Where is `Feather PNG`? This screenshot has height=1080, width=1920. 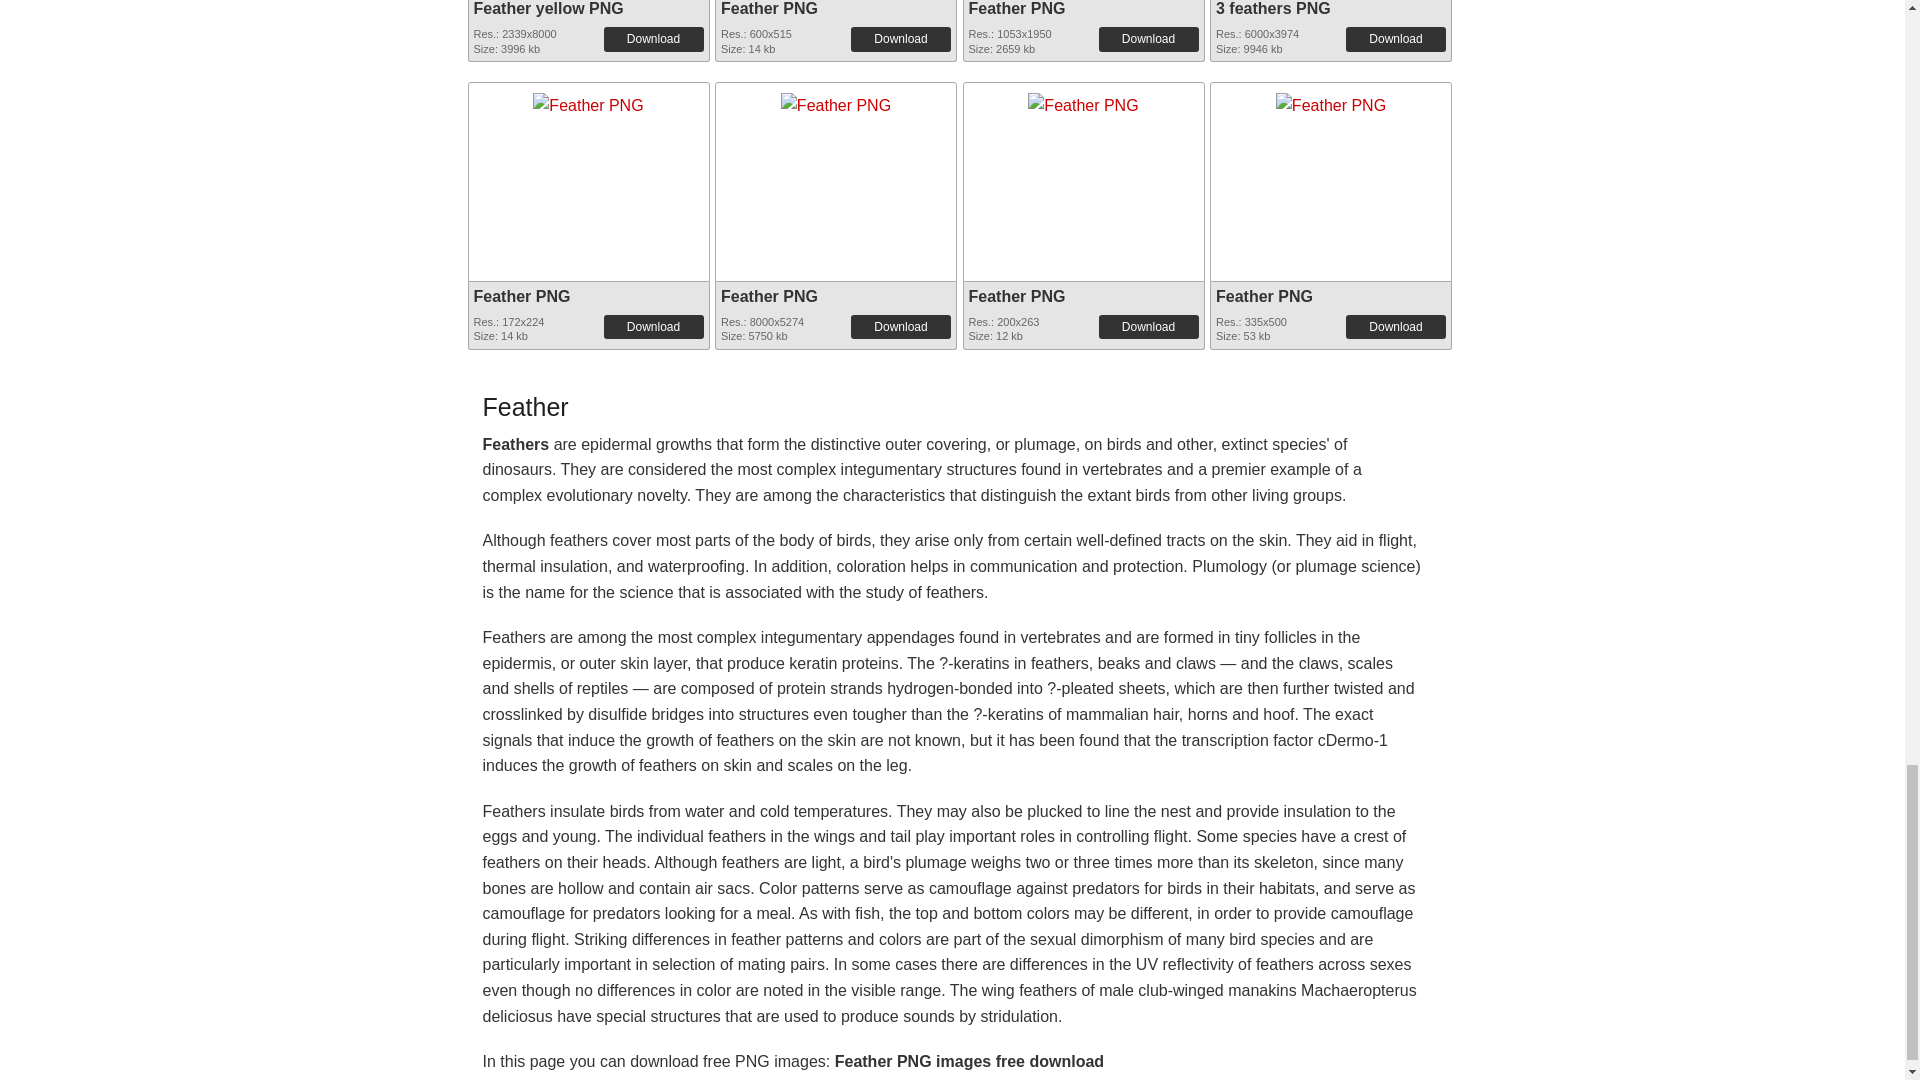
Feather PNG is located at coordinates (588, 100).